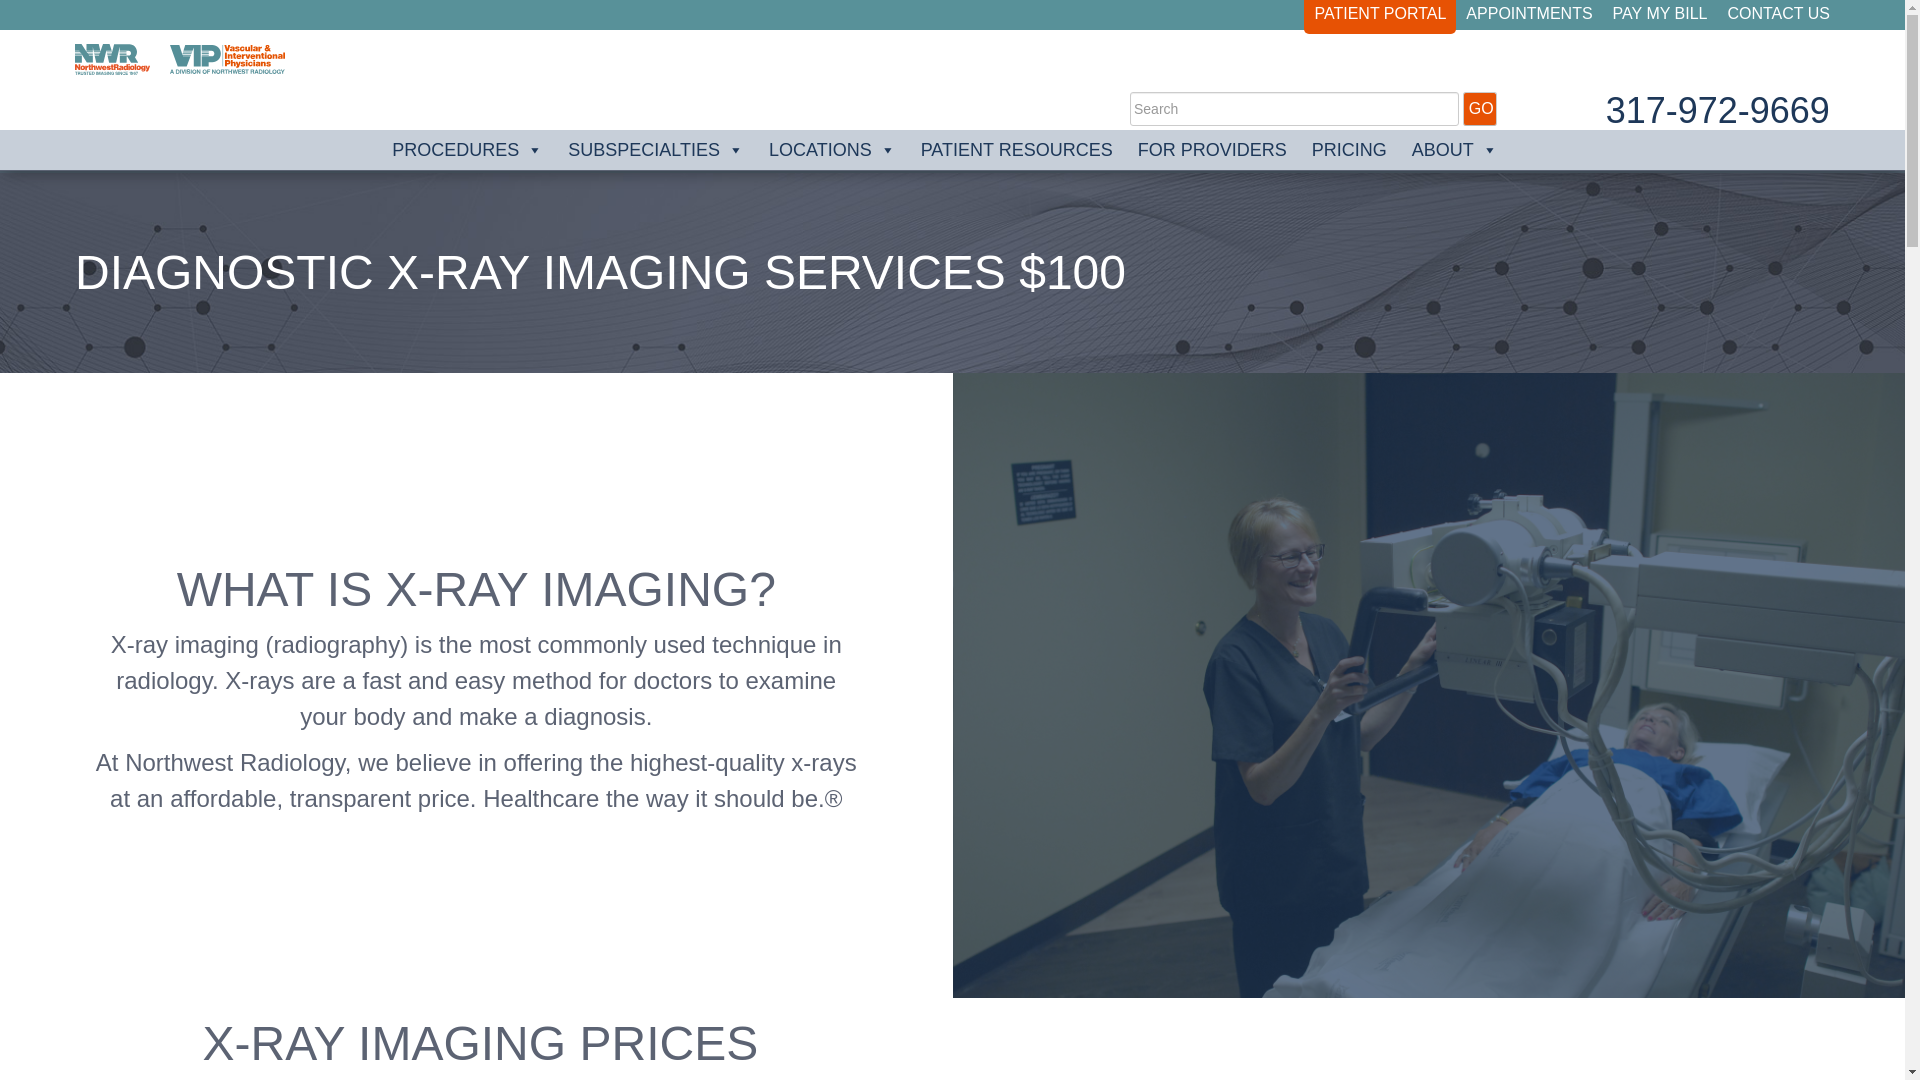  I want to click on PROCEDURES, so click(470, 149).